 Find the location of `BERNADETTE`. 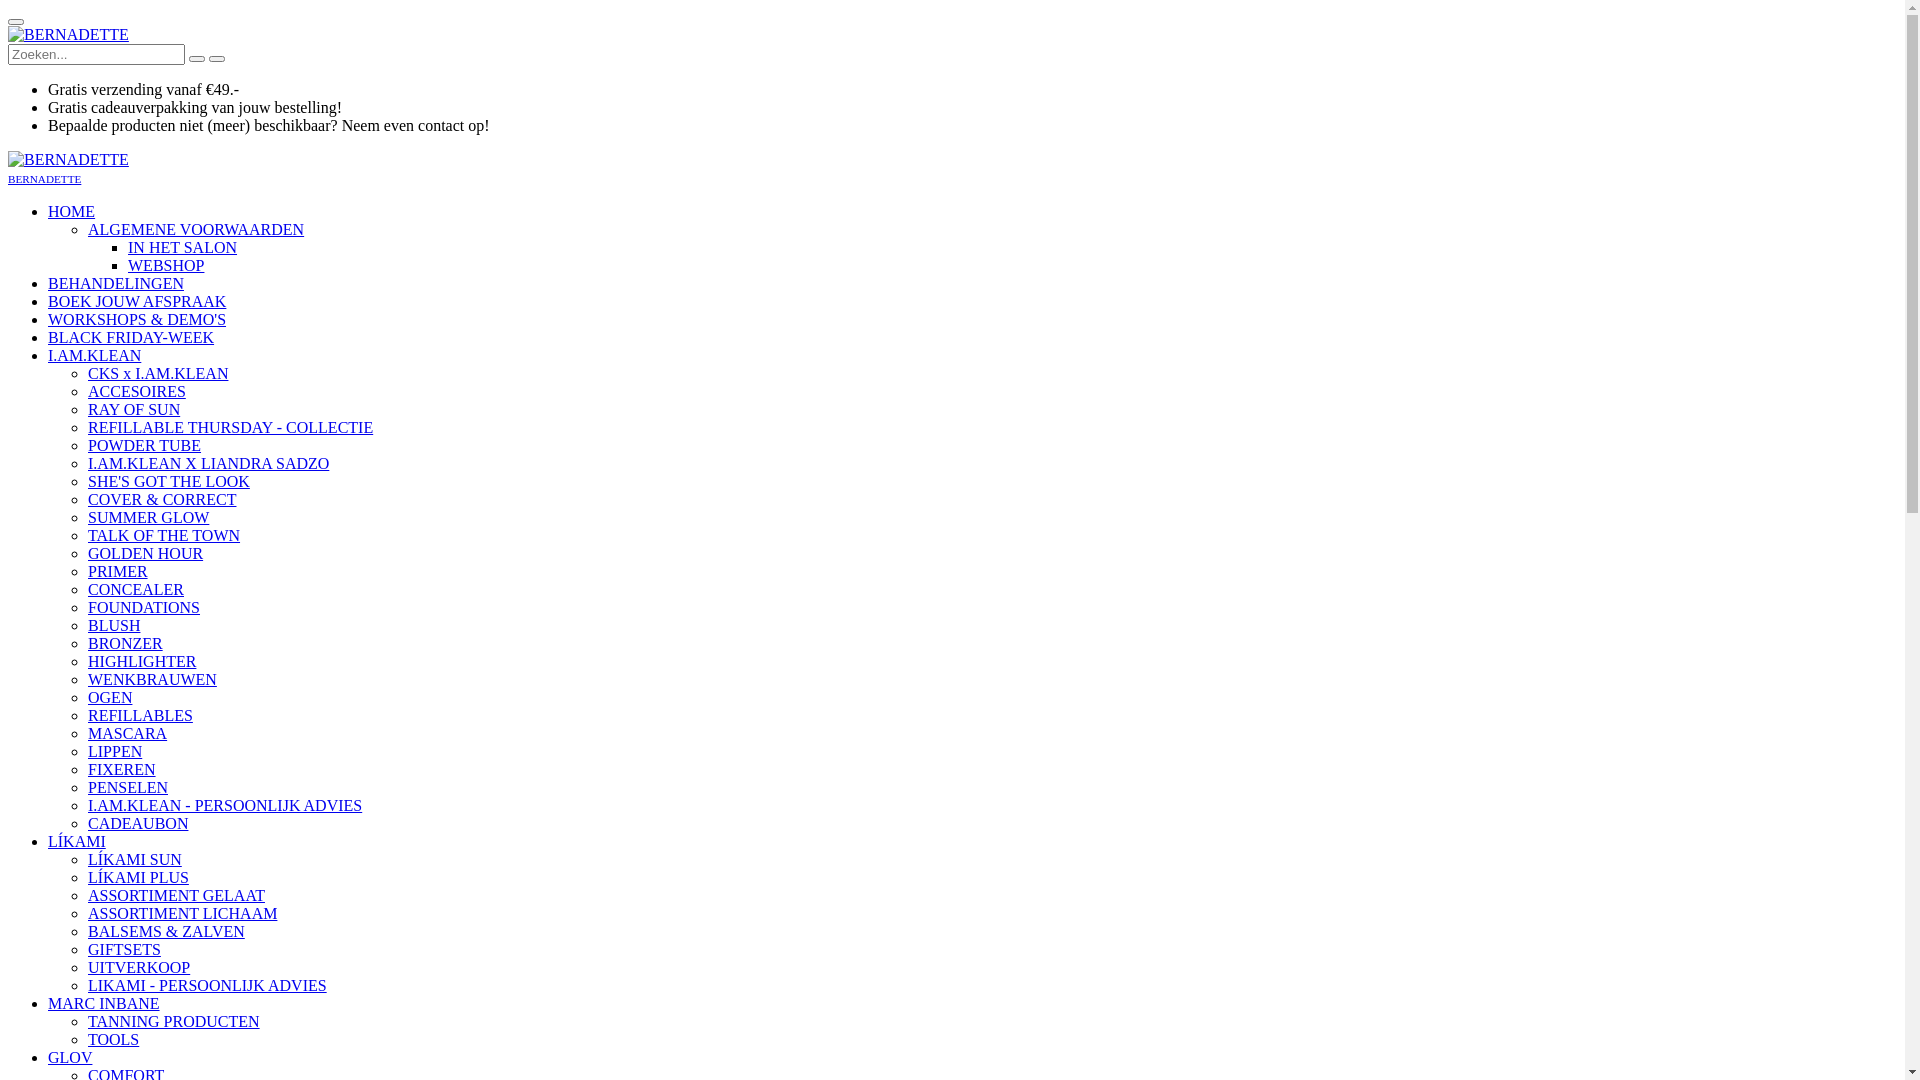

BERNADETTE is located at coordinates (68, 160).